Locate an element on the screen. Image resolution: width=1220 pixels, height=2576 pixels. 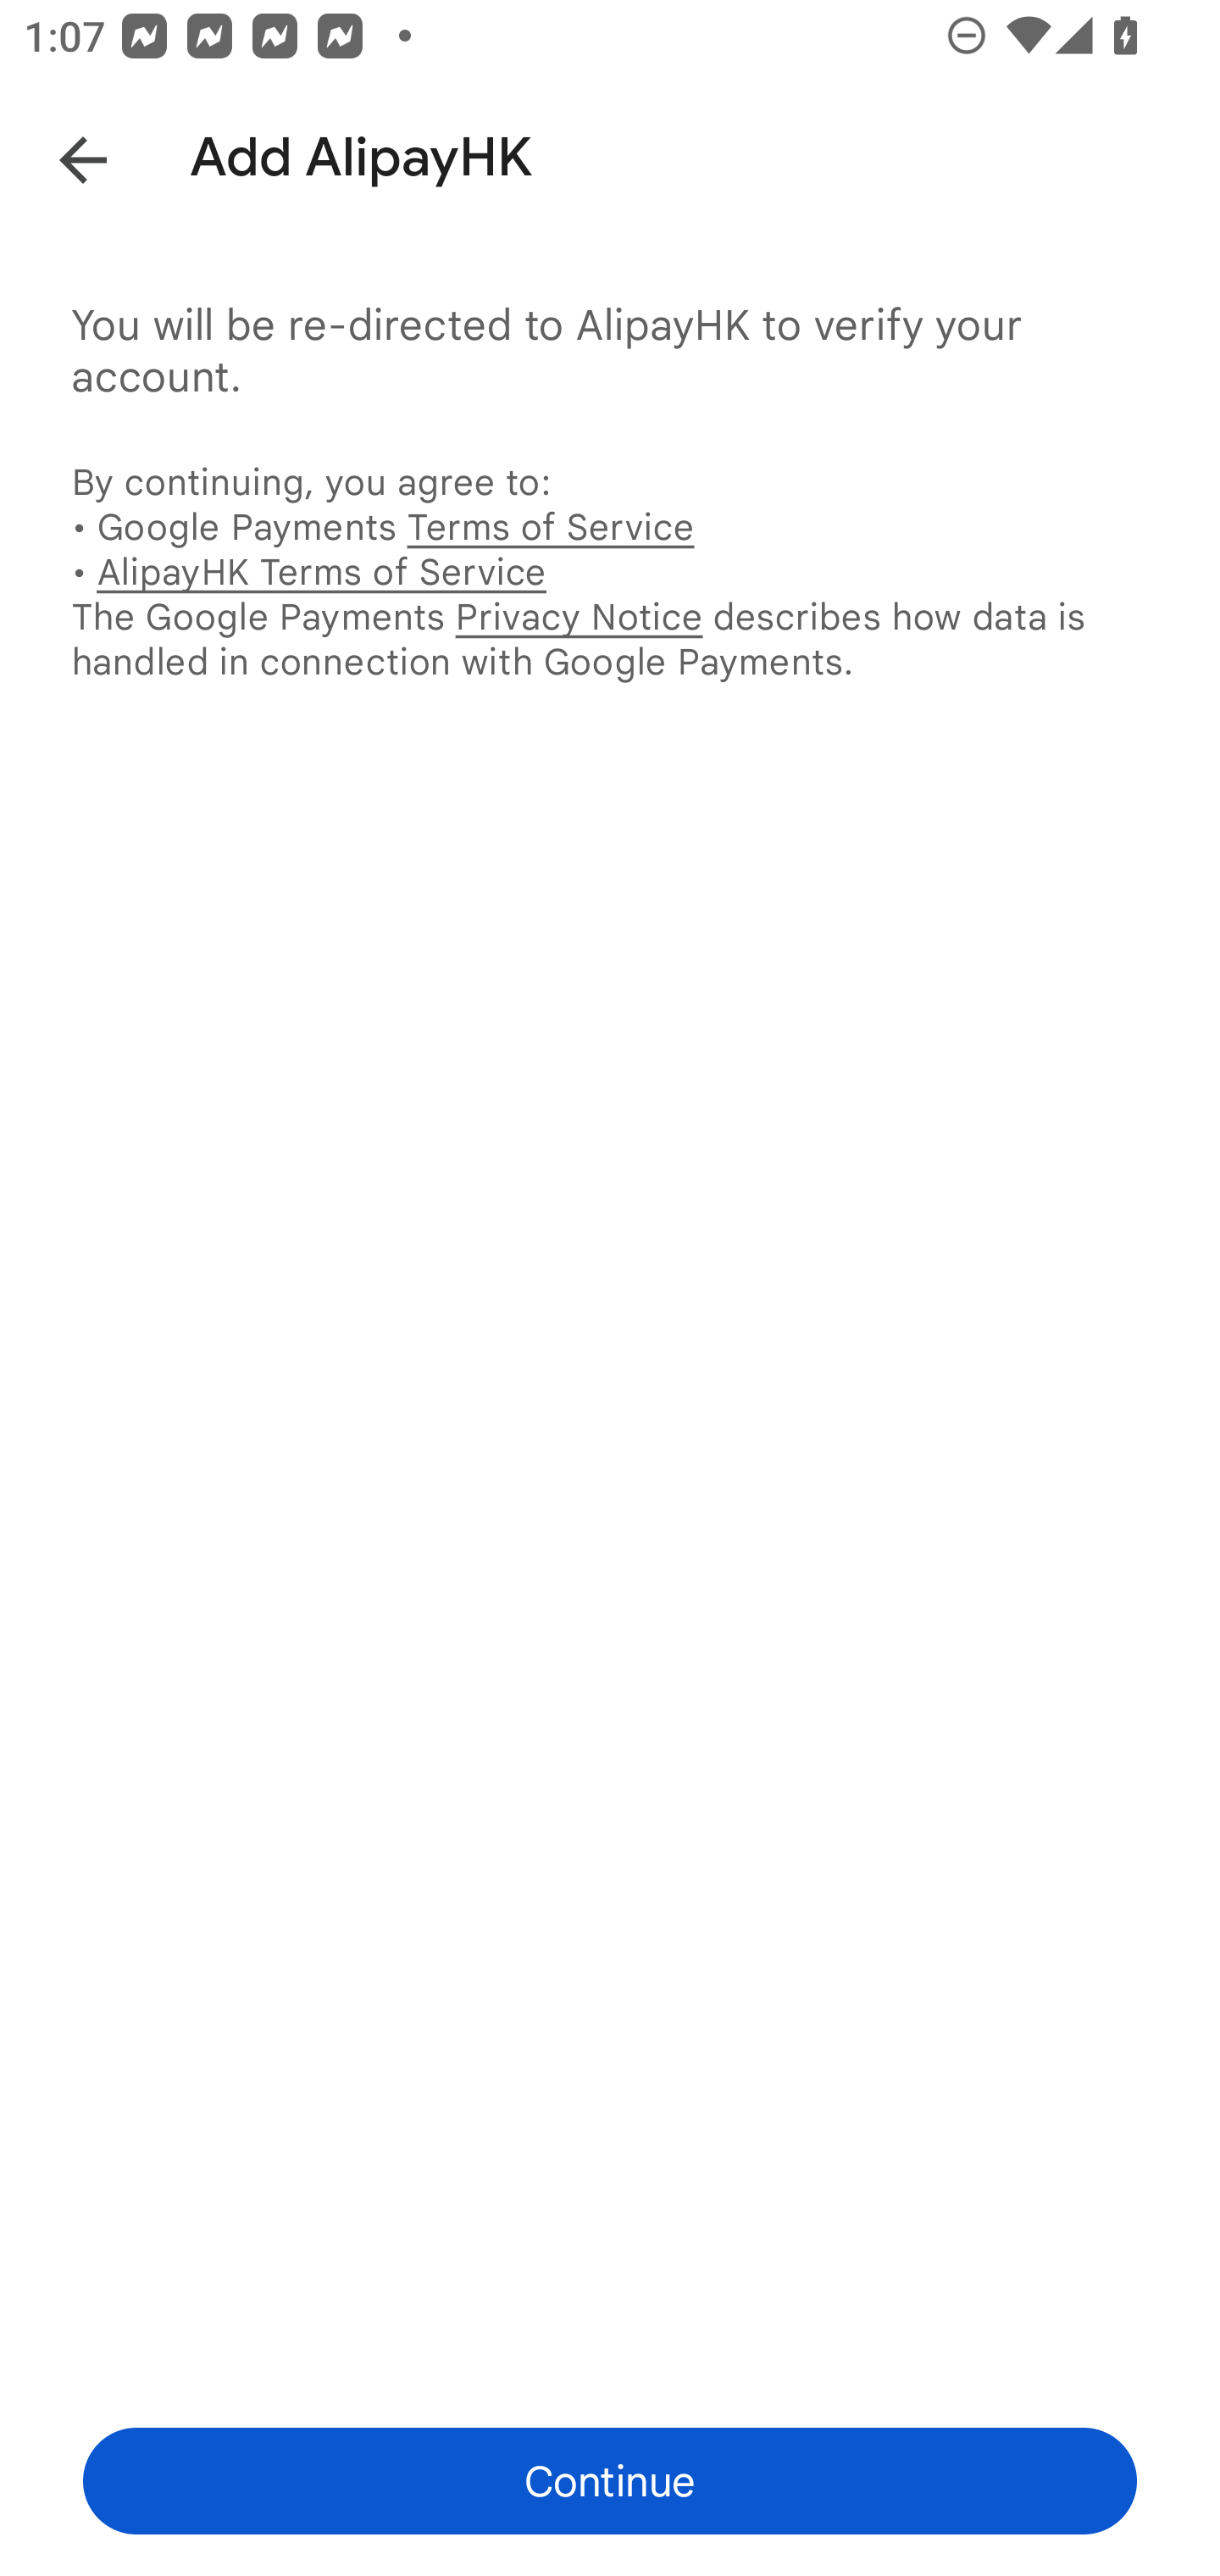
Continue is located at coordinates (610, 2481).